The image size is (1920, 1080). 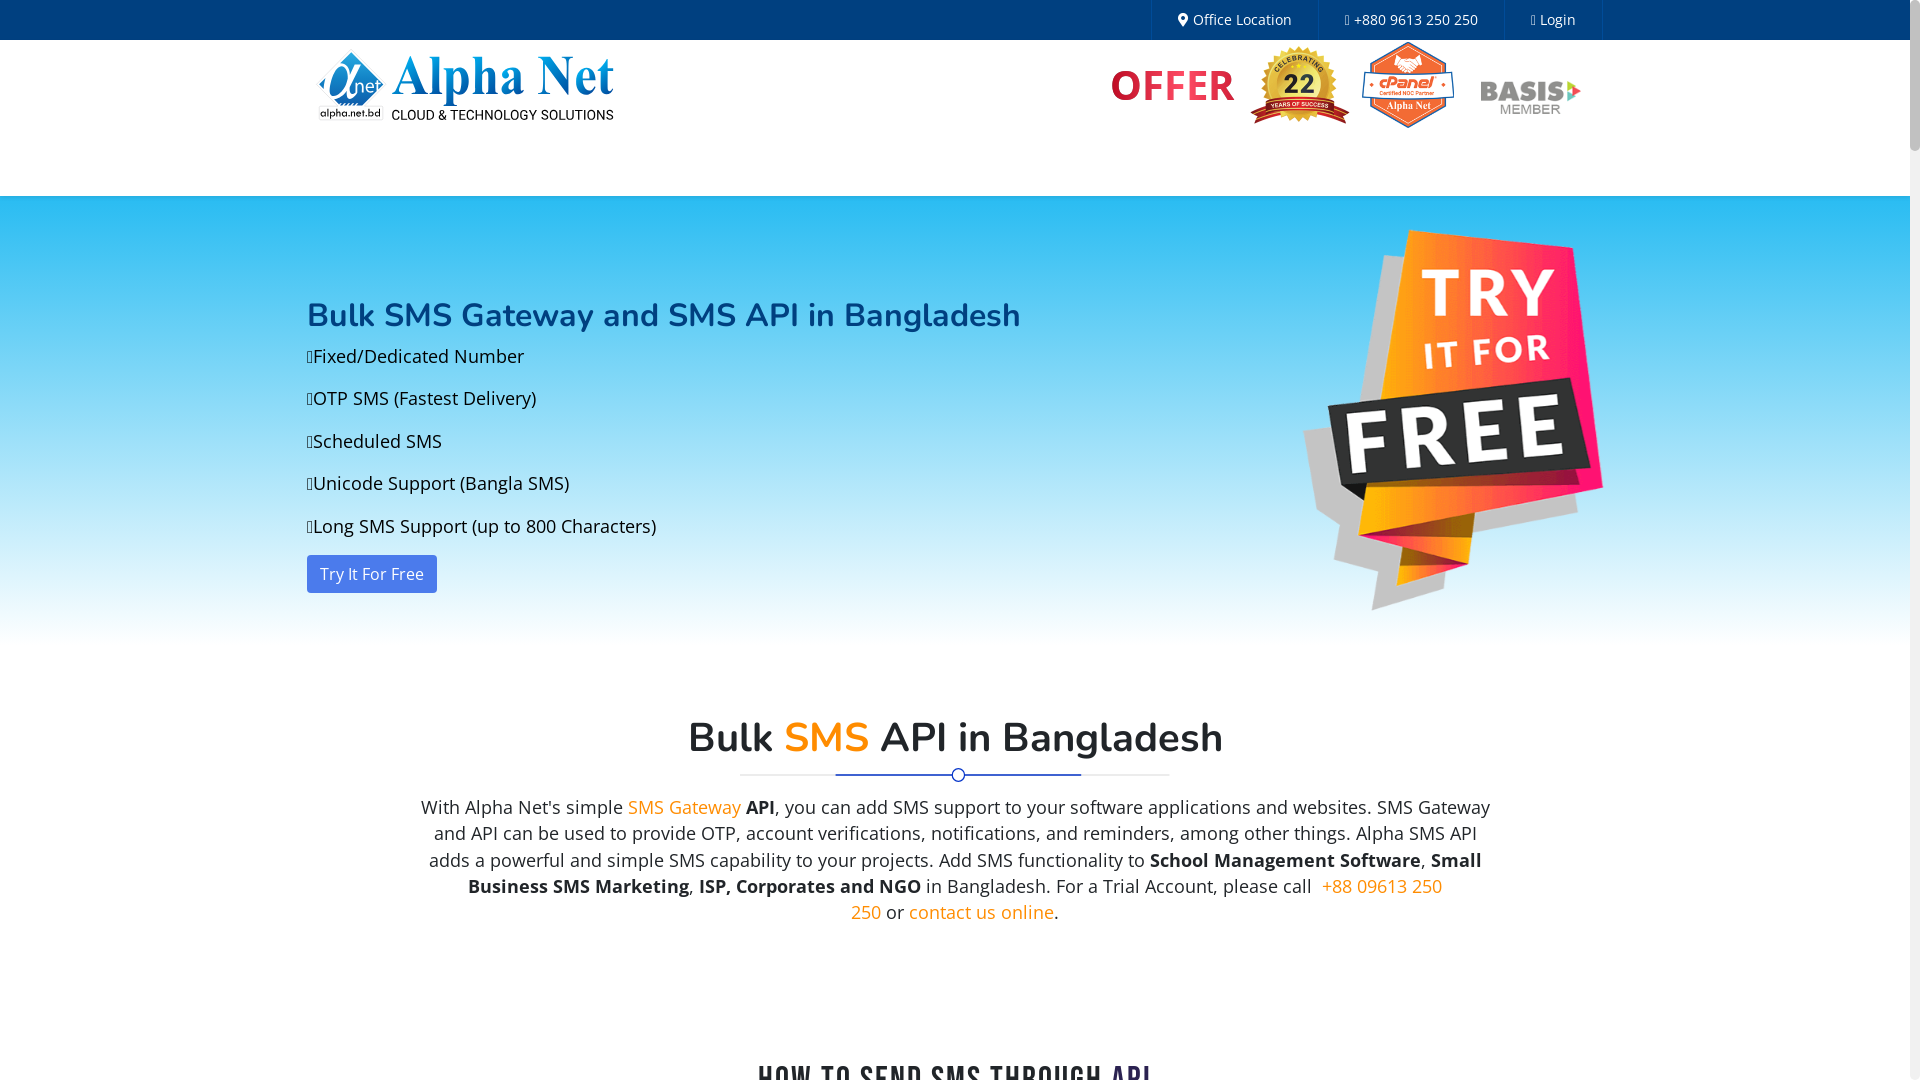 I want to click on OFFER, so click(x=1172, y=84).